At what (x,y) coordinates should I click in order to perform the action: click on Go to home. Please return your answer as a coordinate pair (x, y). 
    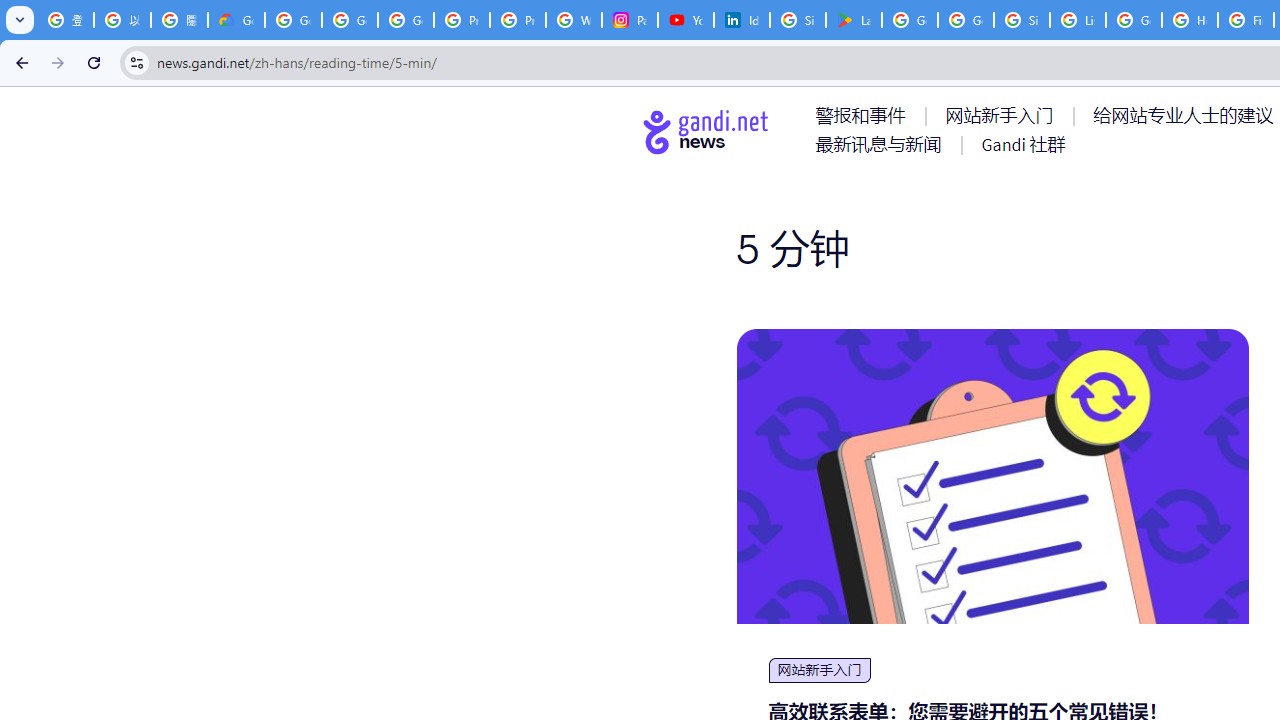
    Looking at the image, I should click on (706, 131).